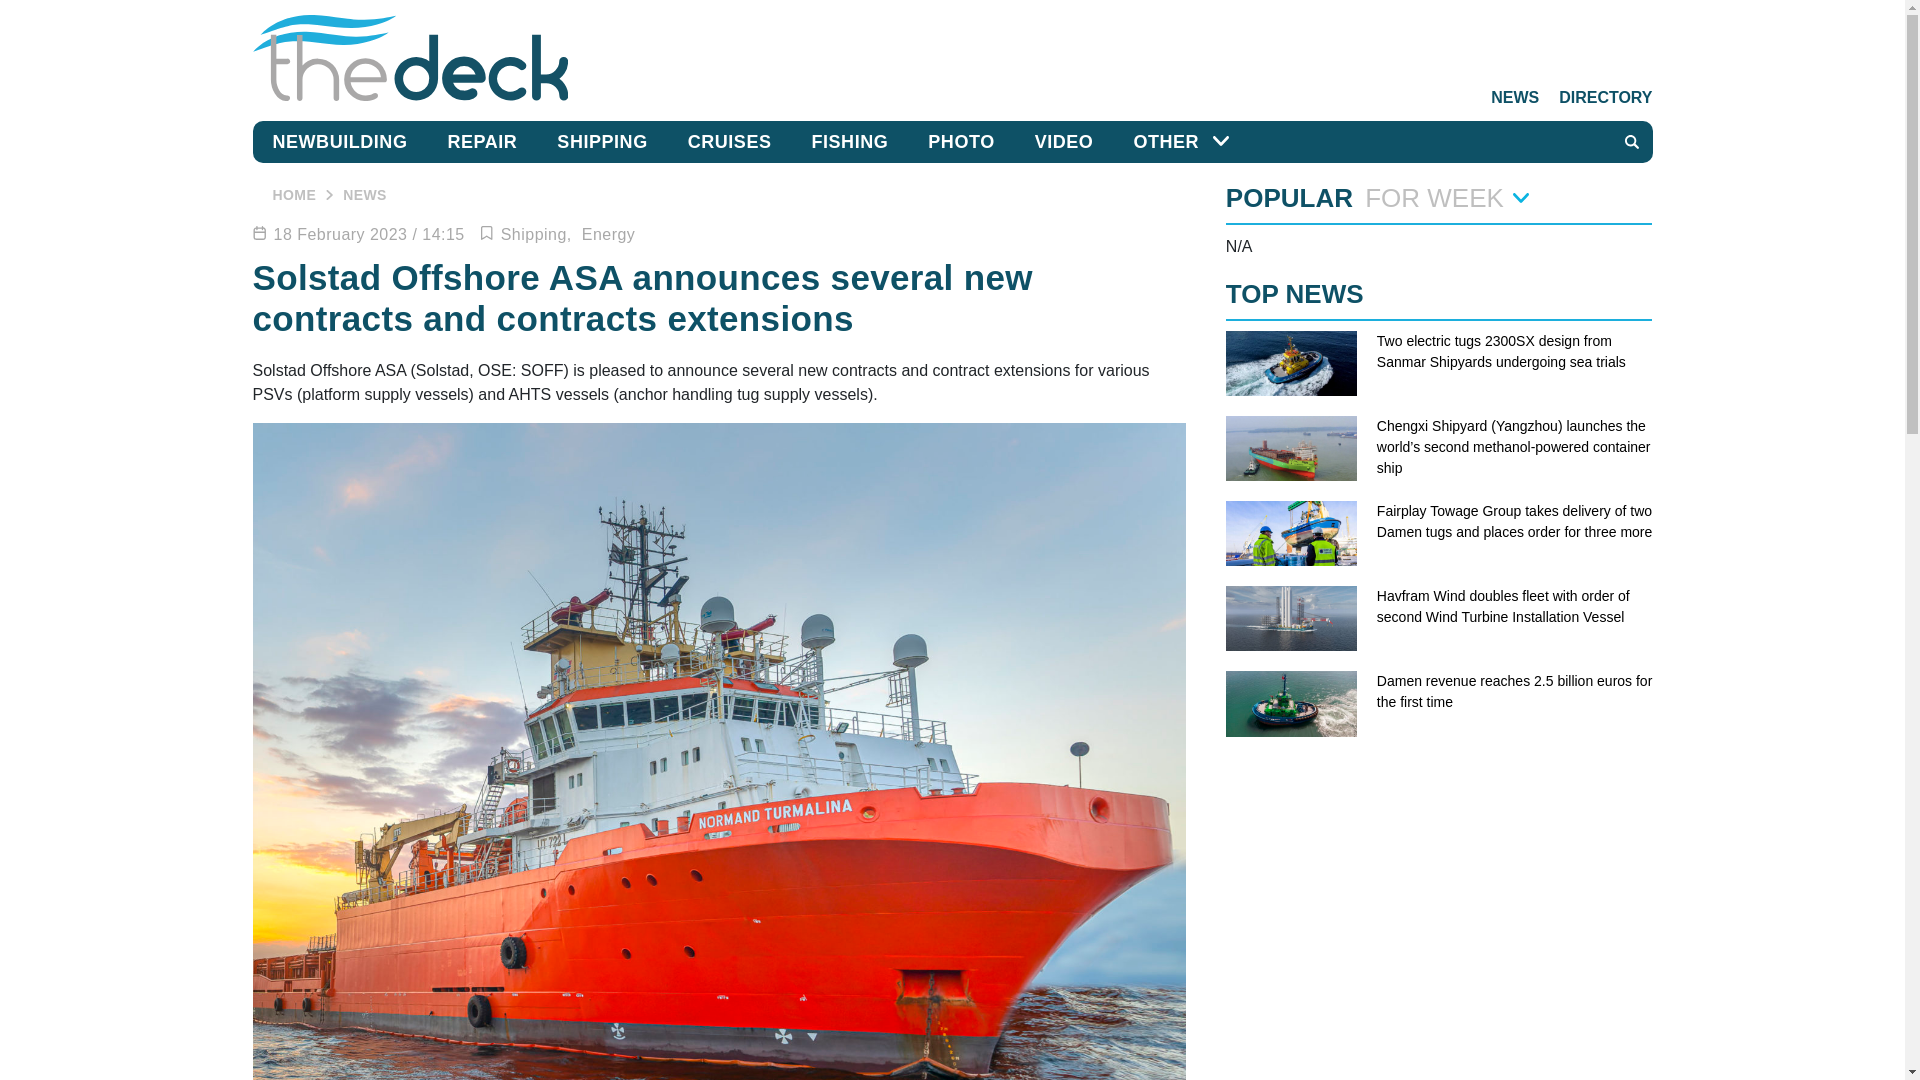 This screenshot has width=1920, height=1080. I want to click on VIDEO, so click(1064, 142).